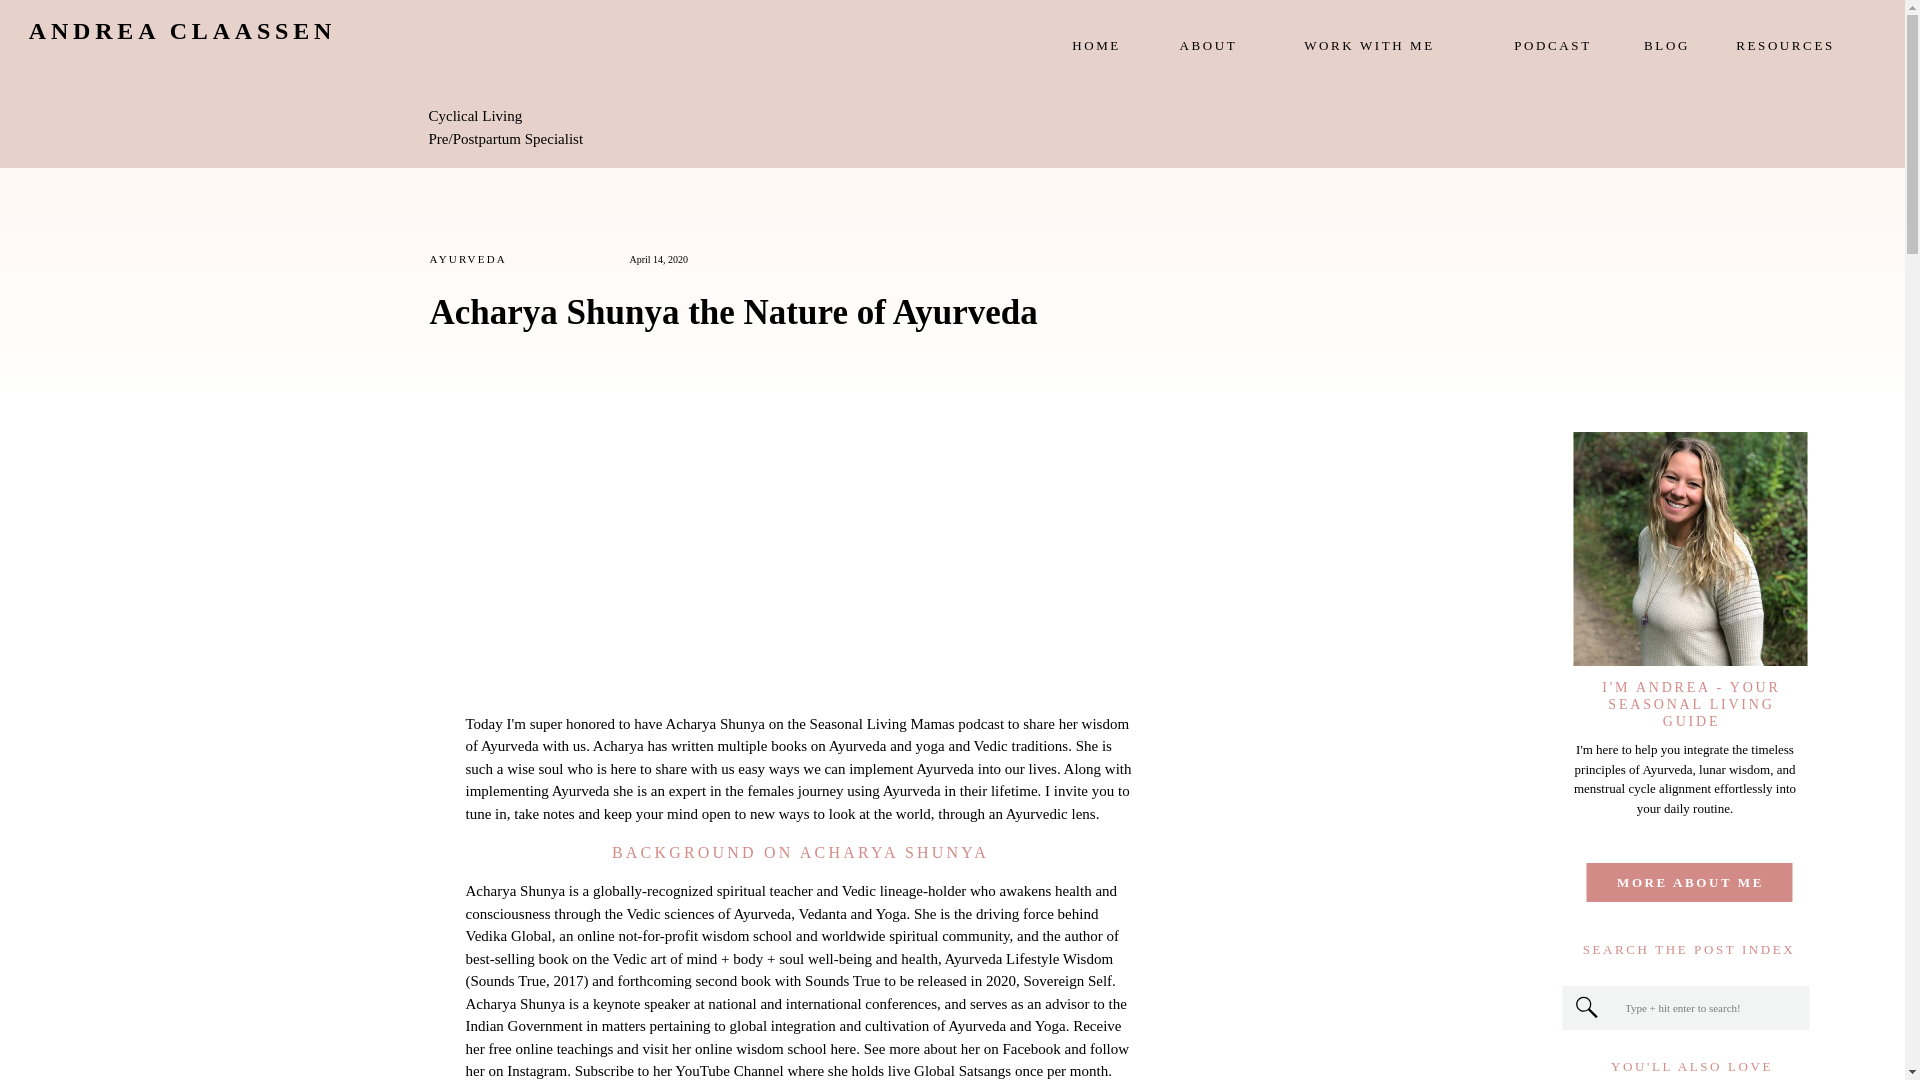 The height and width of the screenshot is (1080, 1920). What do you see at coordinates (468, 258) in the screenshot?
I see `AYURVEDA` at bounding box center [468, 258].